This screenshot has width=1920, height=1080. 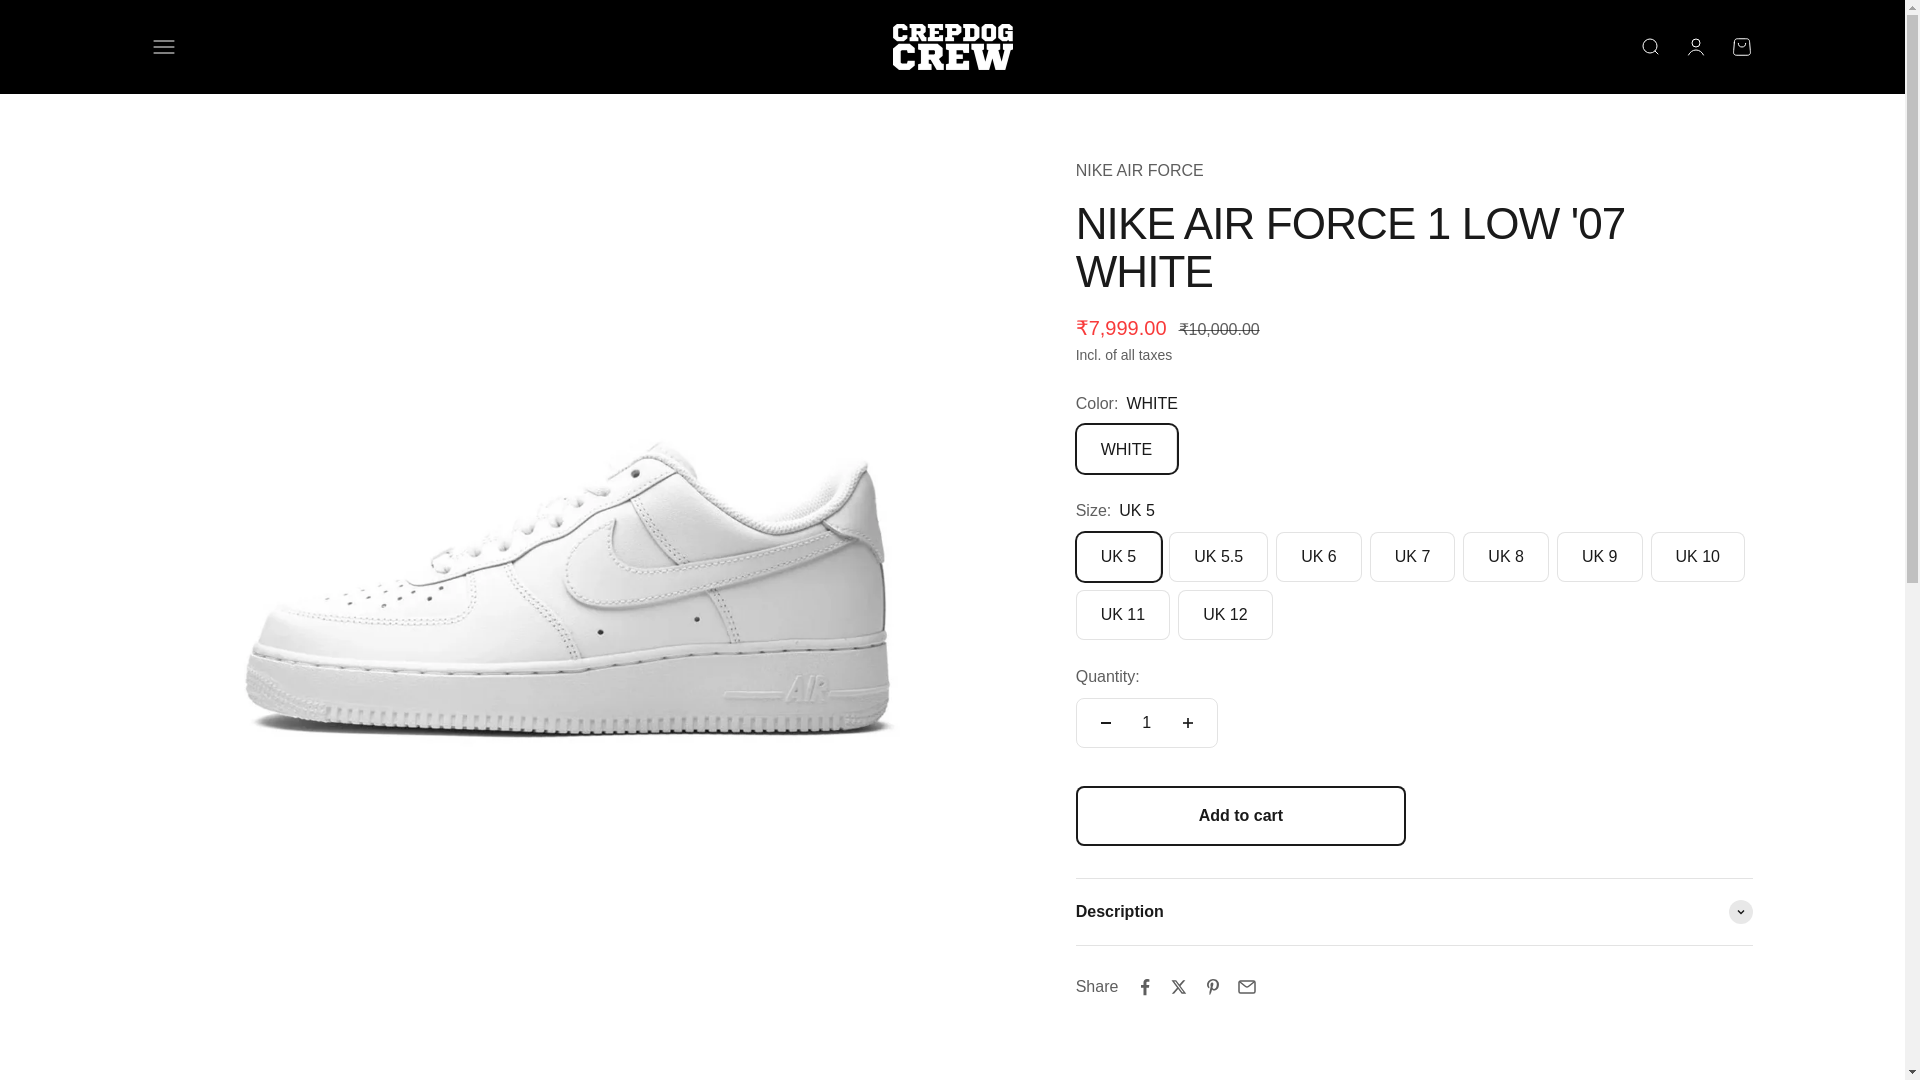 What do you see at coordinates (1740, 46) in the screenshot?
I see `UK 5` at bounding box center [1740, 46].